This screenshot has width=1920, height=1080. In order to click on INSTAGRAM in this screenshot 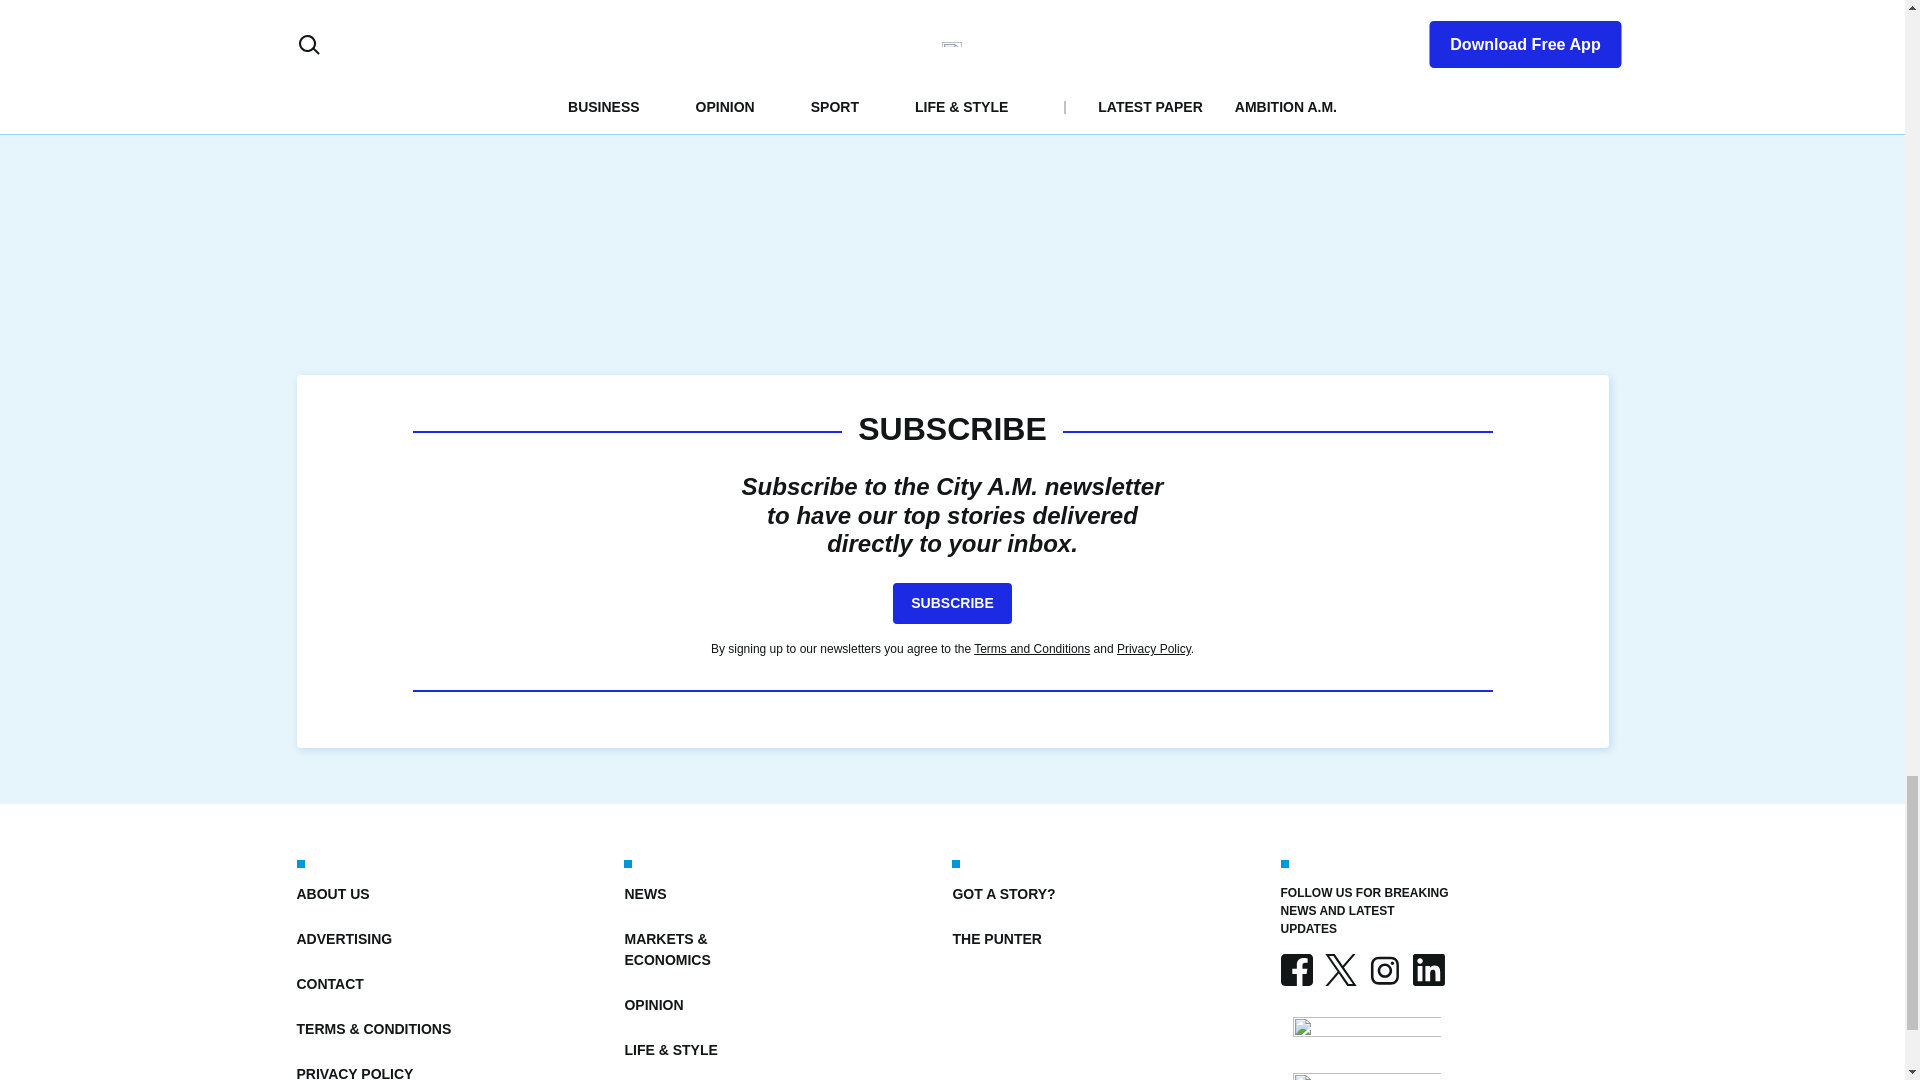, I will do `click(1383, 970)`.